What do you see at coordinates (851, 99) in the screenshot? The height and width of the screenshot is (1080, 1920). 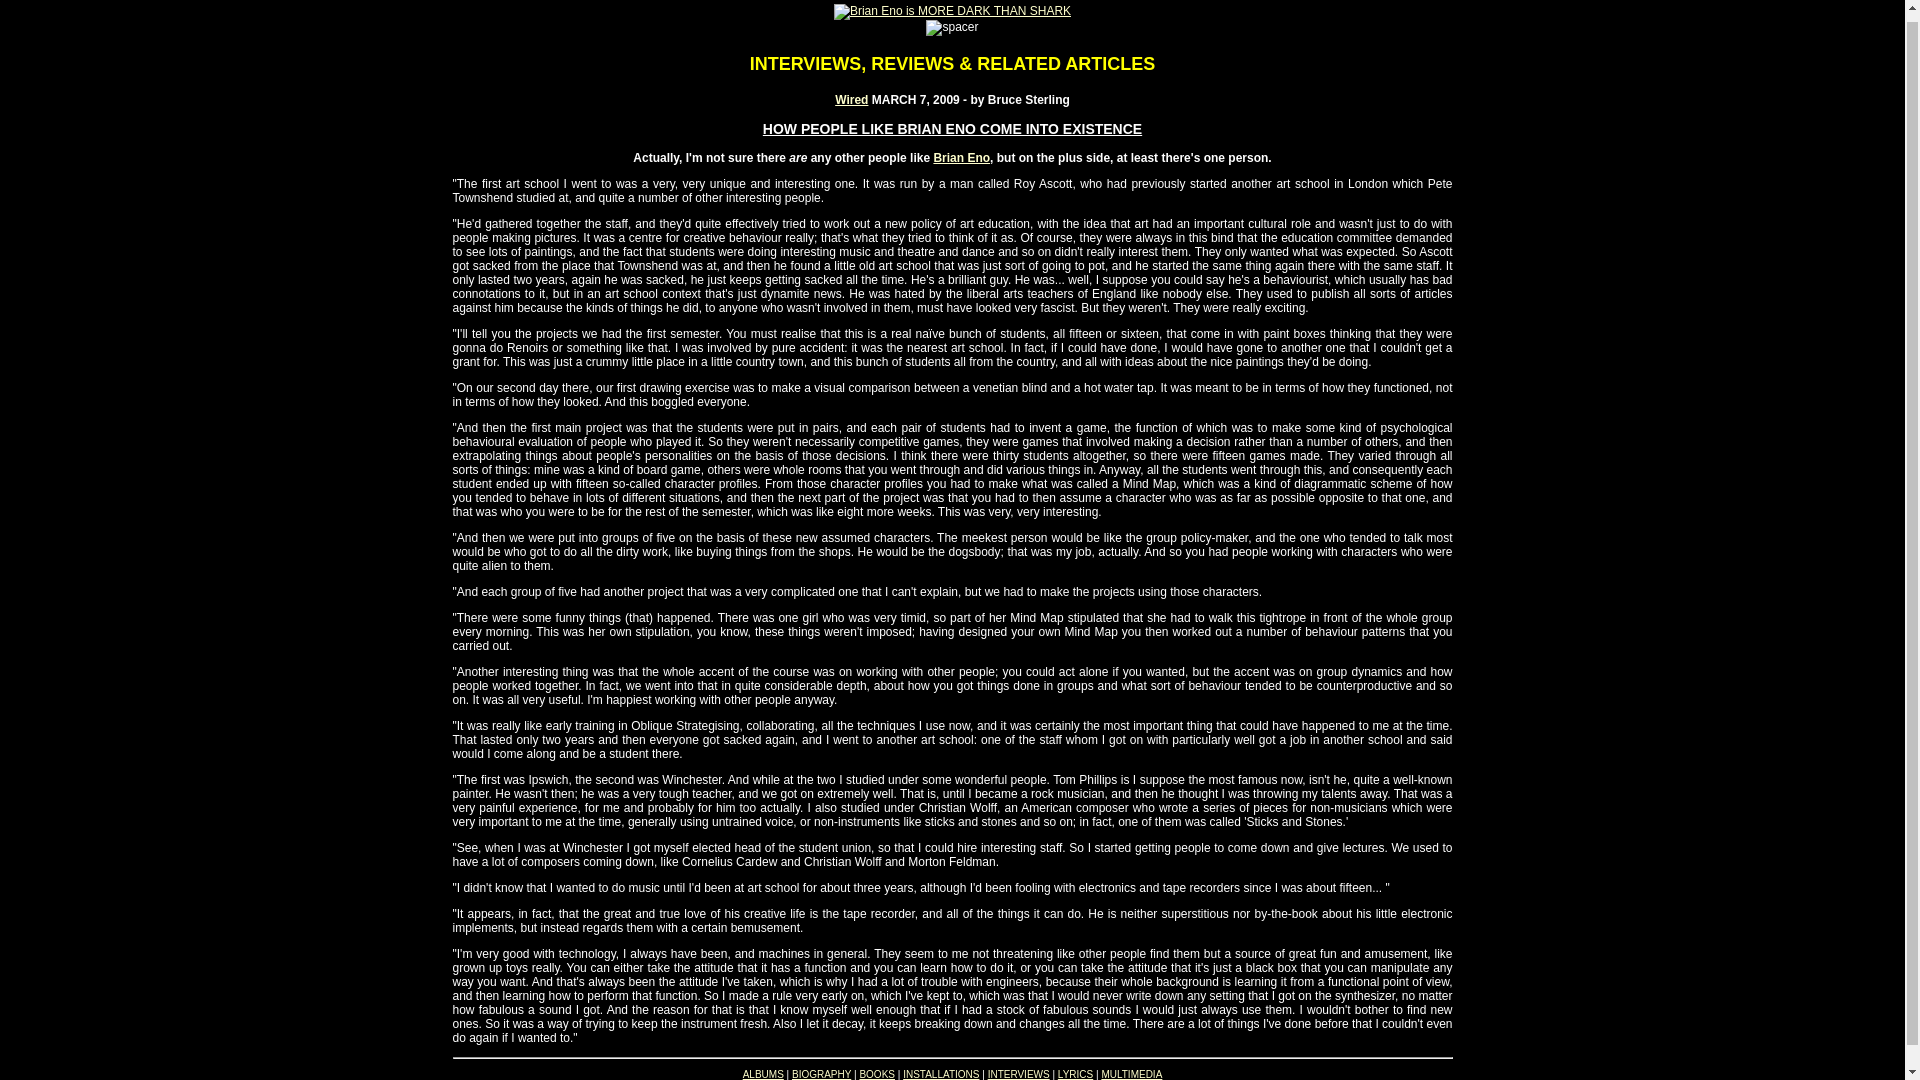 I see `Wired` at bounding box center [851, 99].